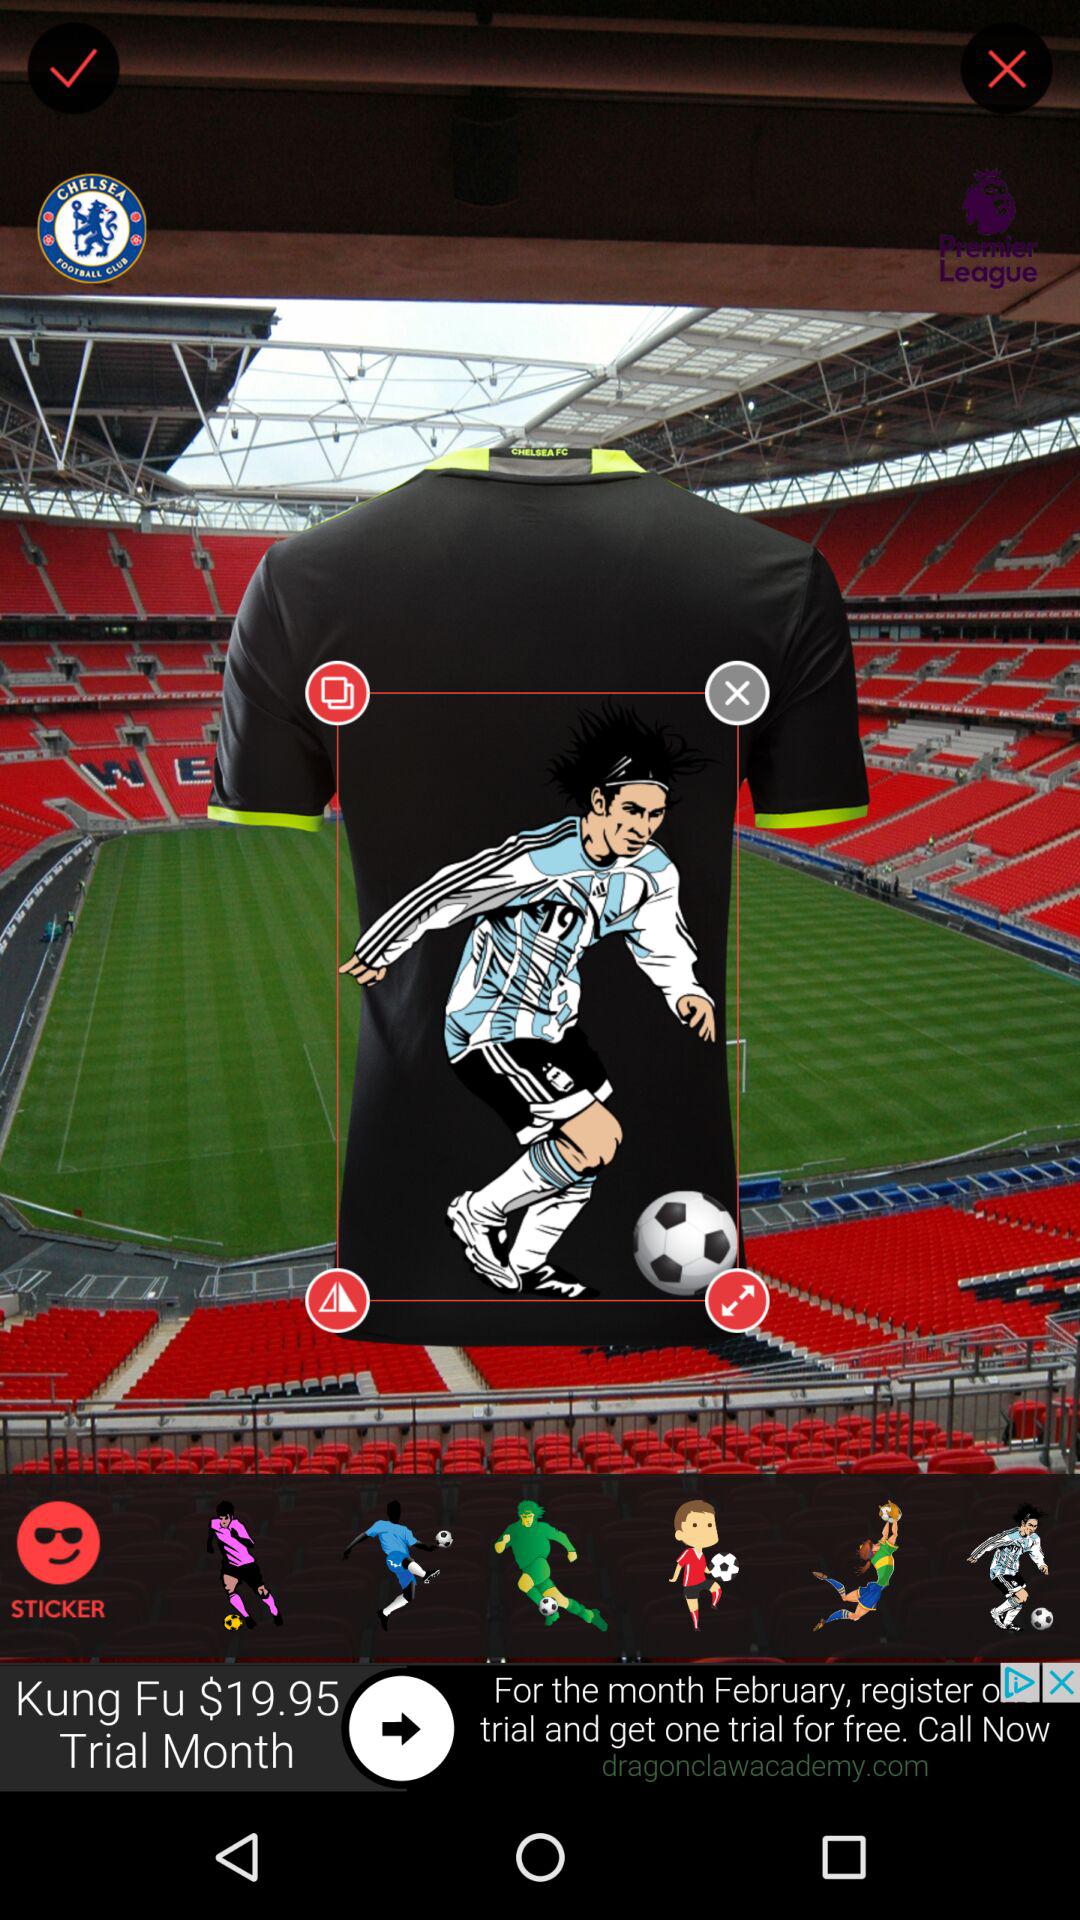 The image size is (1080, 1920). What do you see at coordinates (540, 1728) in the screenshot?
I see `preview advertisement` at bounding box center [540, 1728].